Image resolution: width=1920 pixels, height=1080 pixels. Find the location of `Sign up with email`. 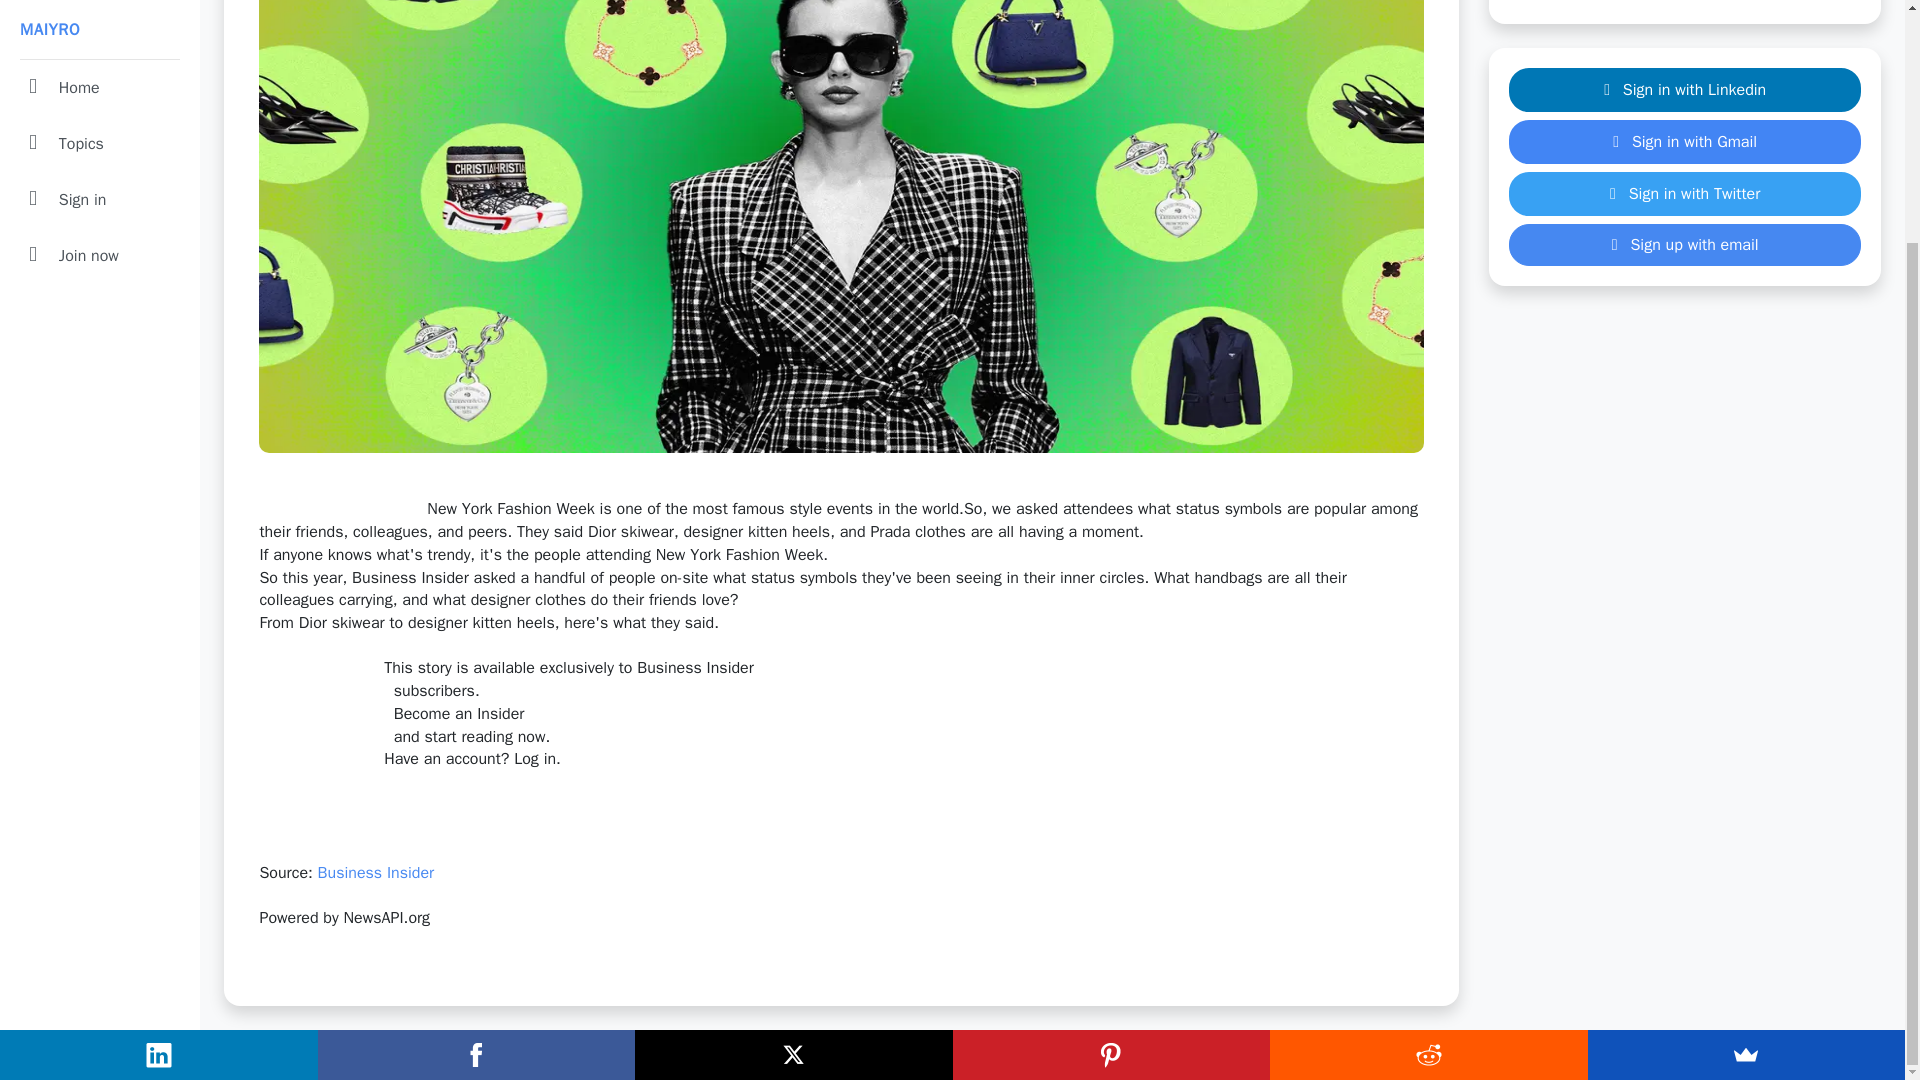

Sign up with email is located at coordinates (1684, 244).